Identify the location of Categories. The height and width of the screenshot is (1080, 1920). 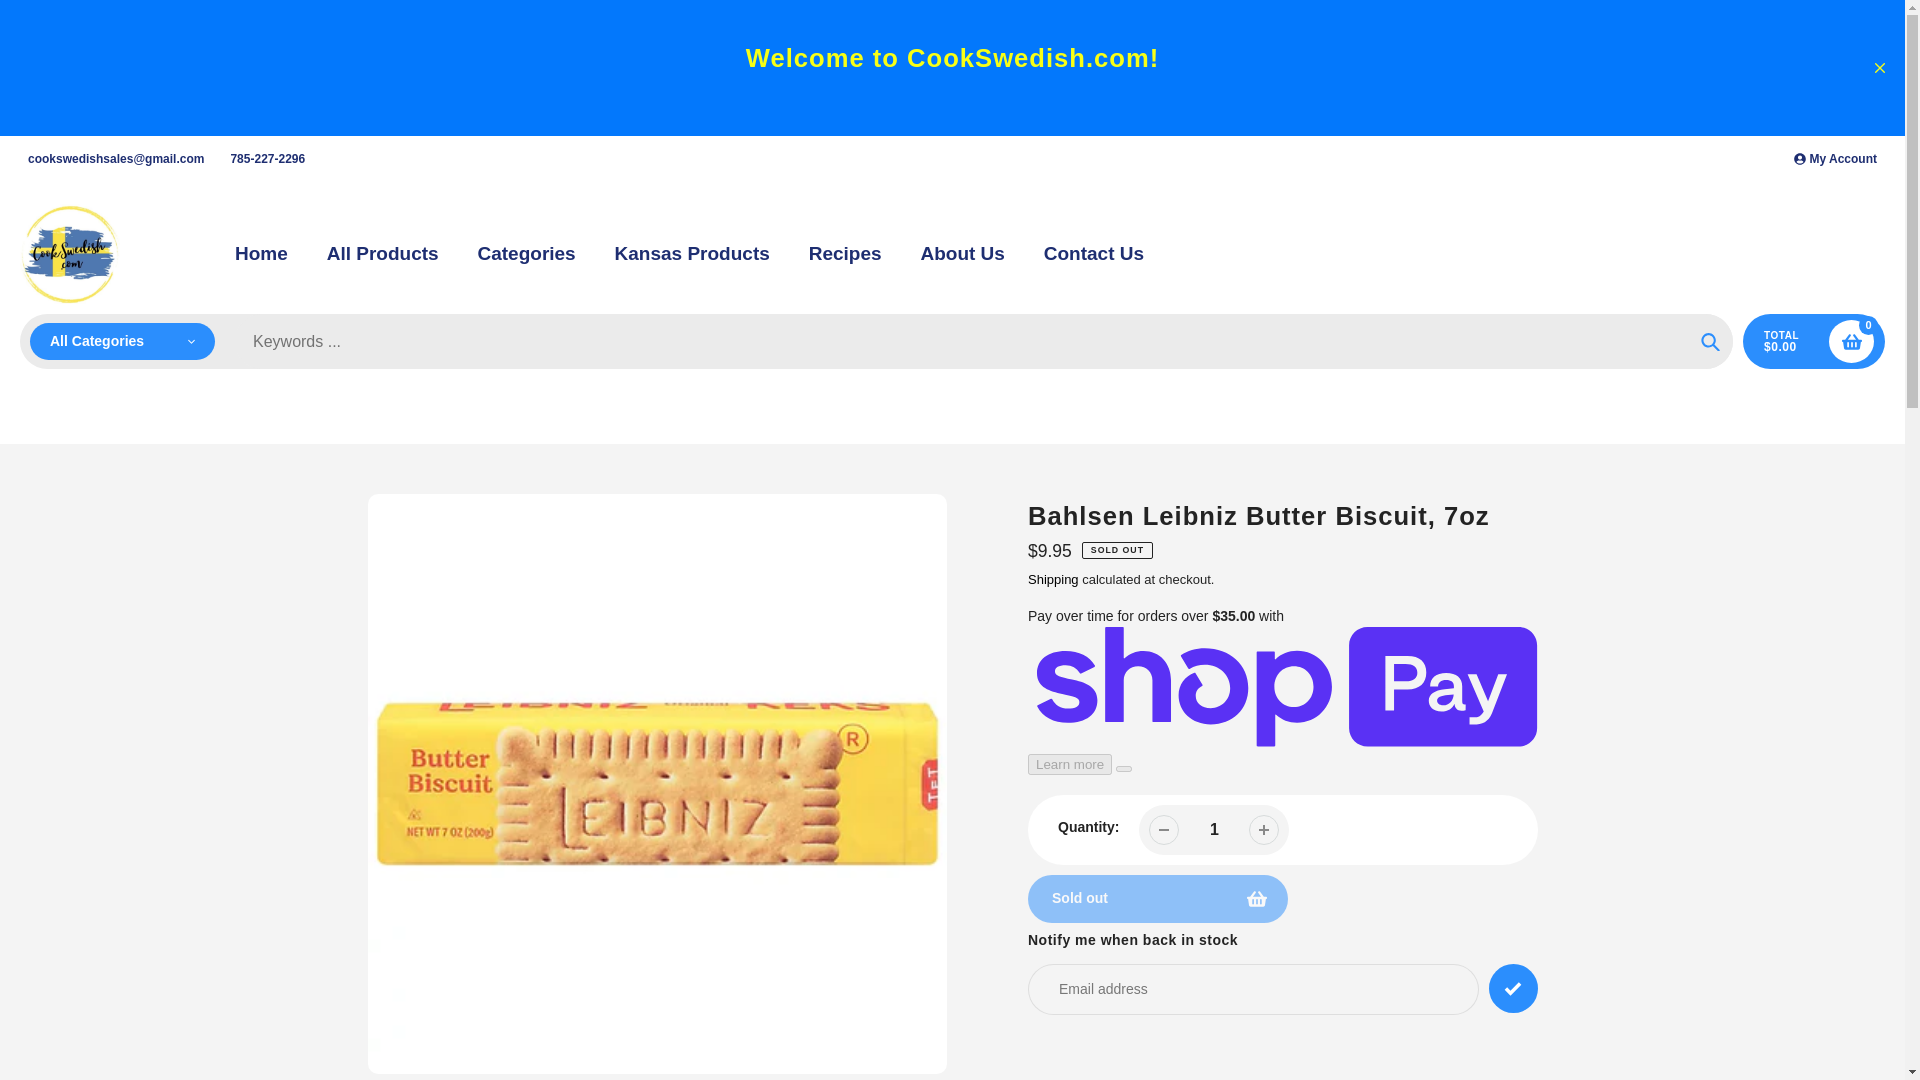
(525, 254).